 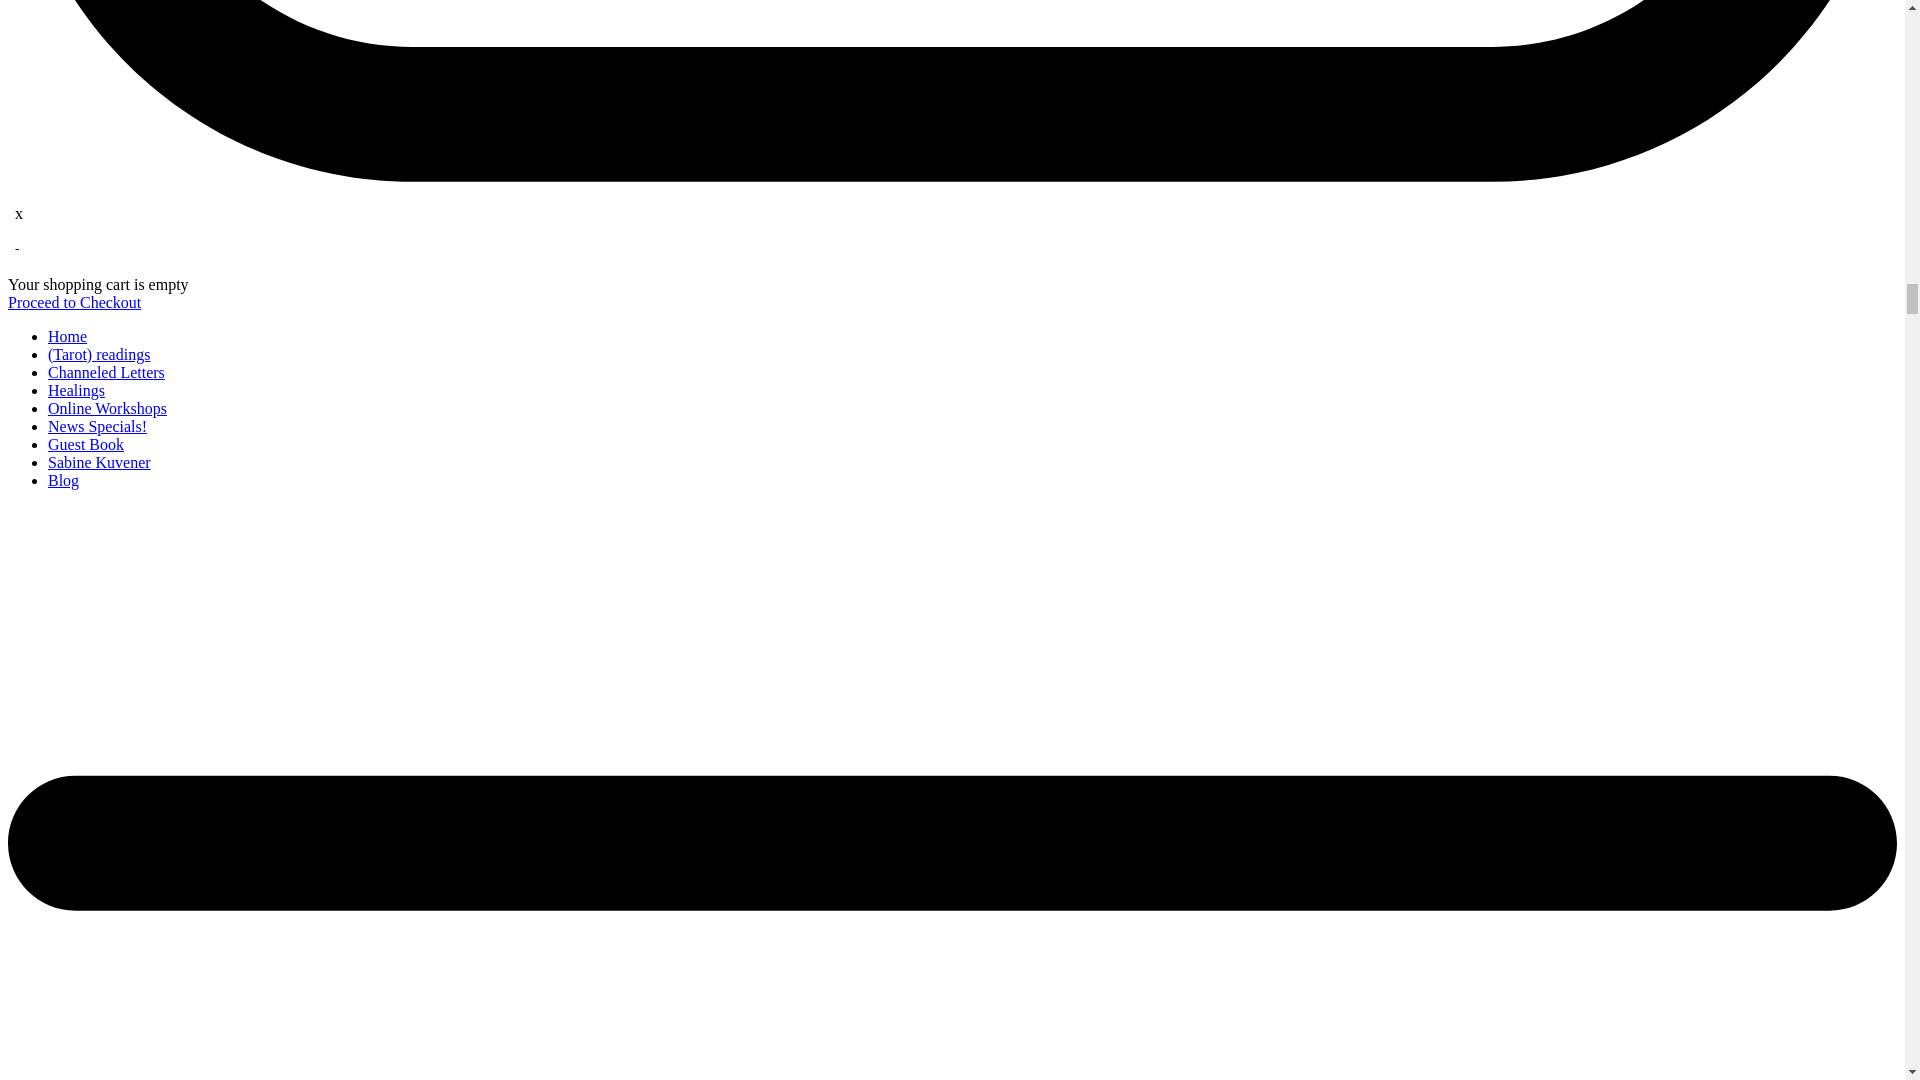 What do you see at coordinates (74, 302) in the screenshot?
I see `Proceed to Checkout` at bounding box center [74, 302].